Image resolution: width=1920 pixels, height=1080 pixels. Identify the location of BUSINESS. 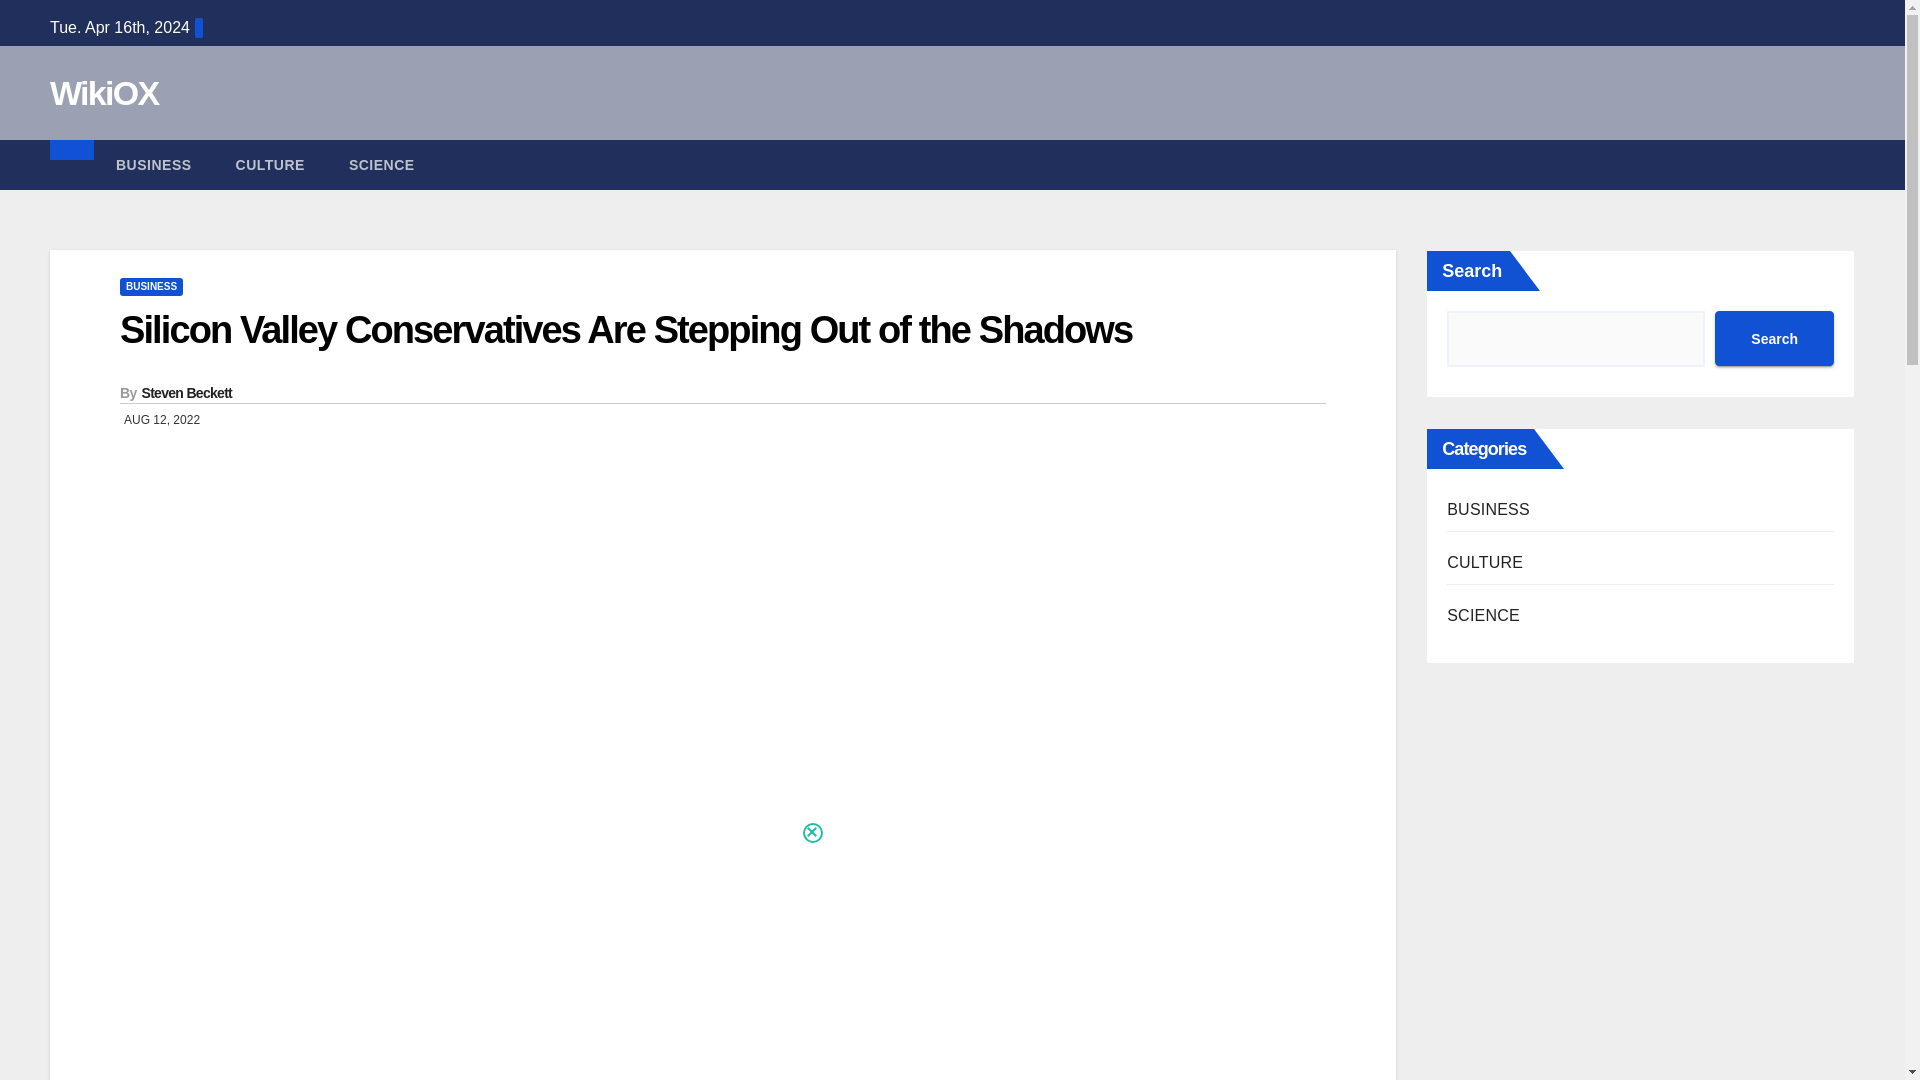
(150, 286).